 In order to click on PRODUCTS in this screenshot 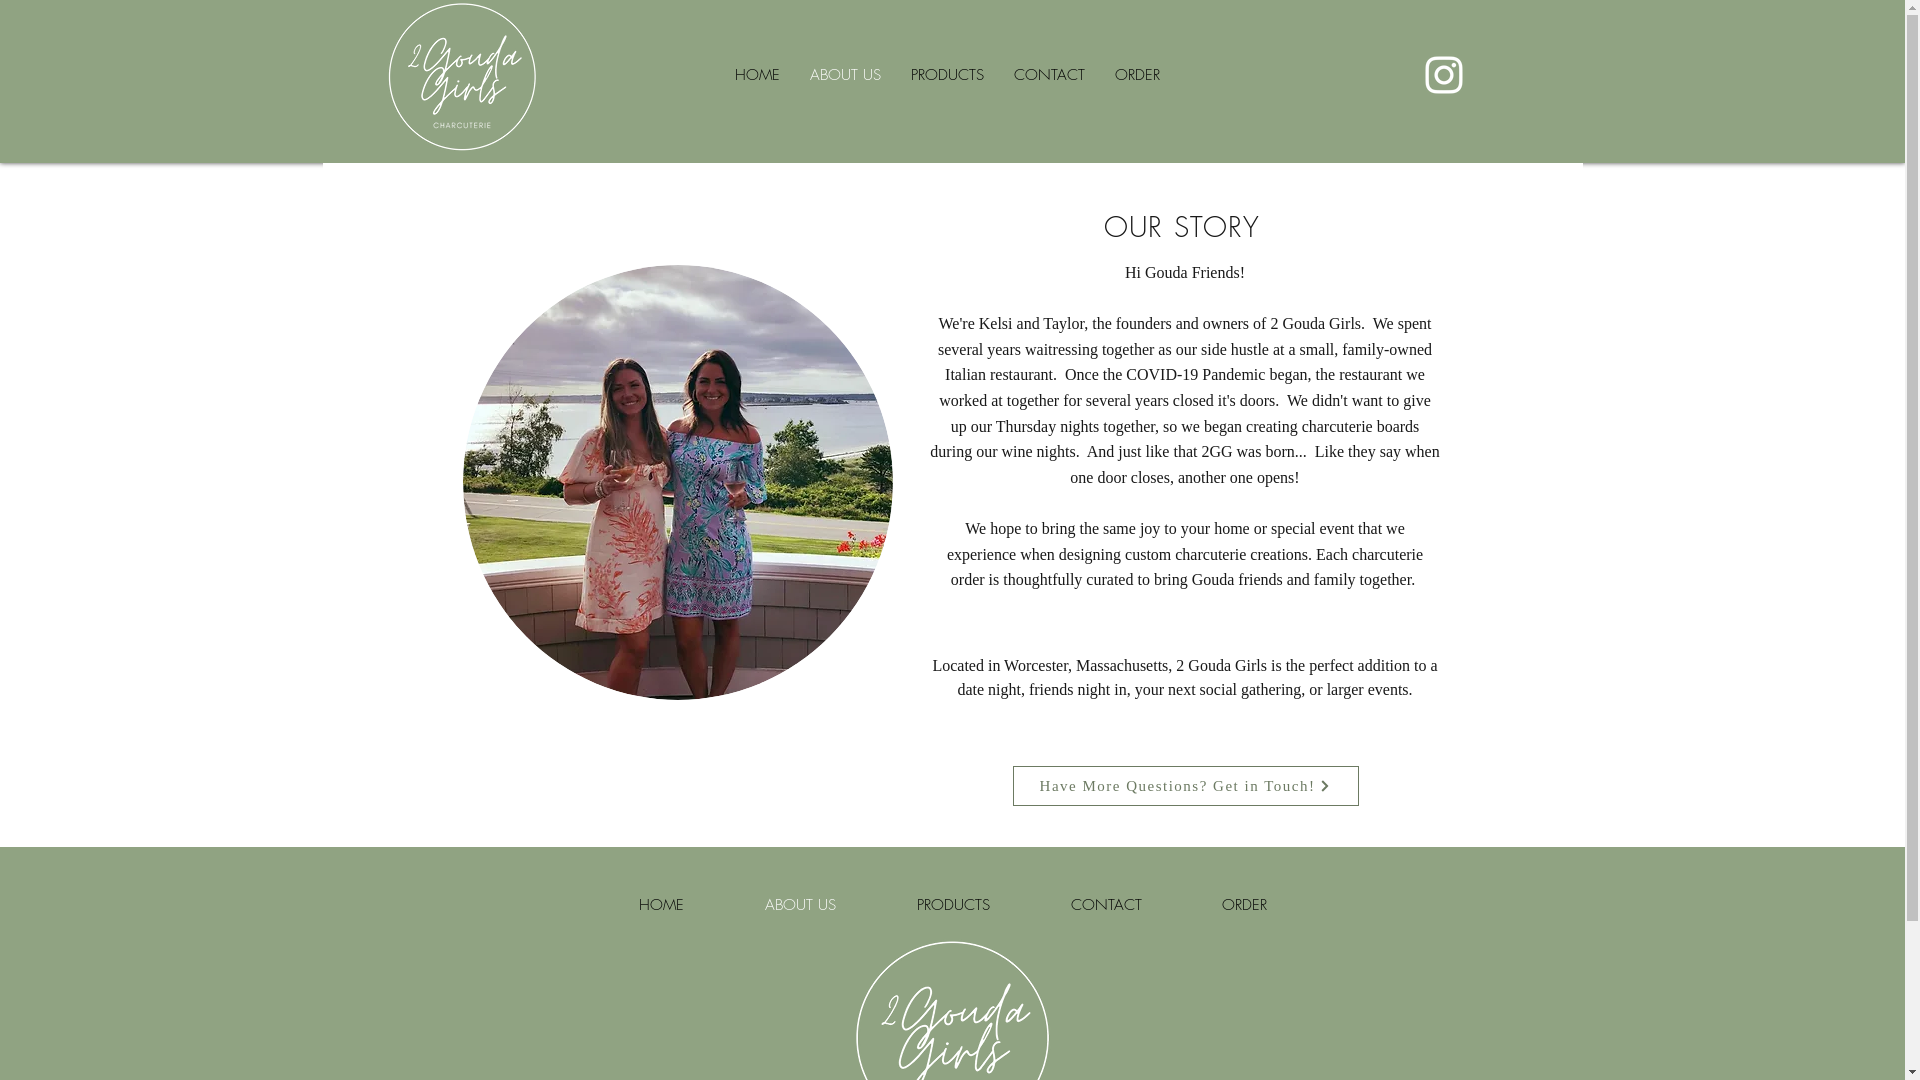, I will do `click(953, 905)`.